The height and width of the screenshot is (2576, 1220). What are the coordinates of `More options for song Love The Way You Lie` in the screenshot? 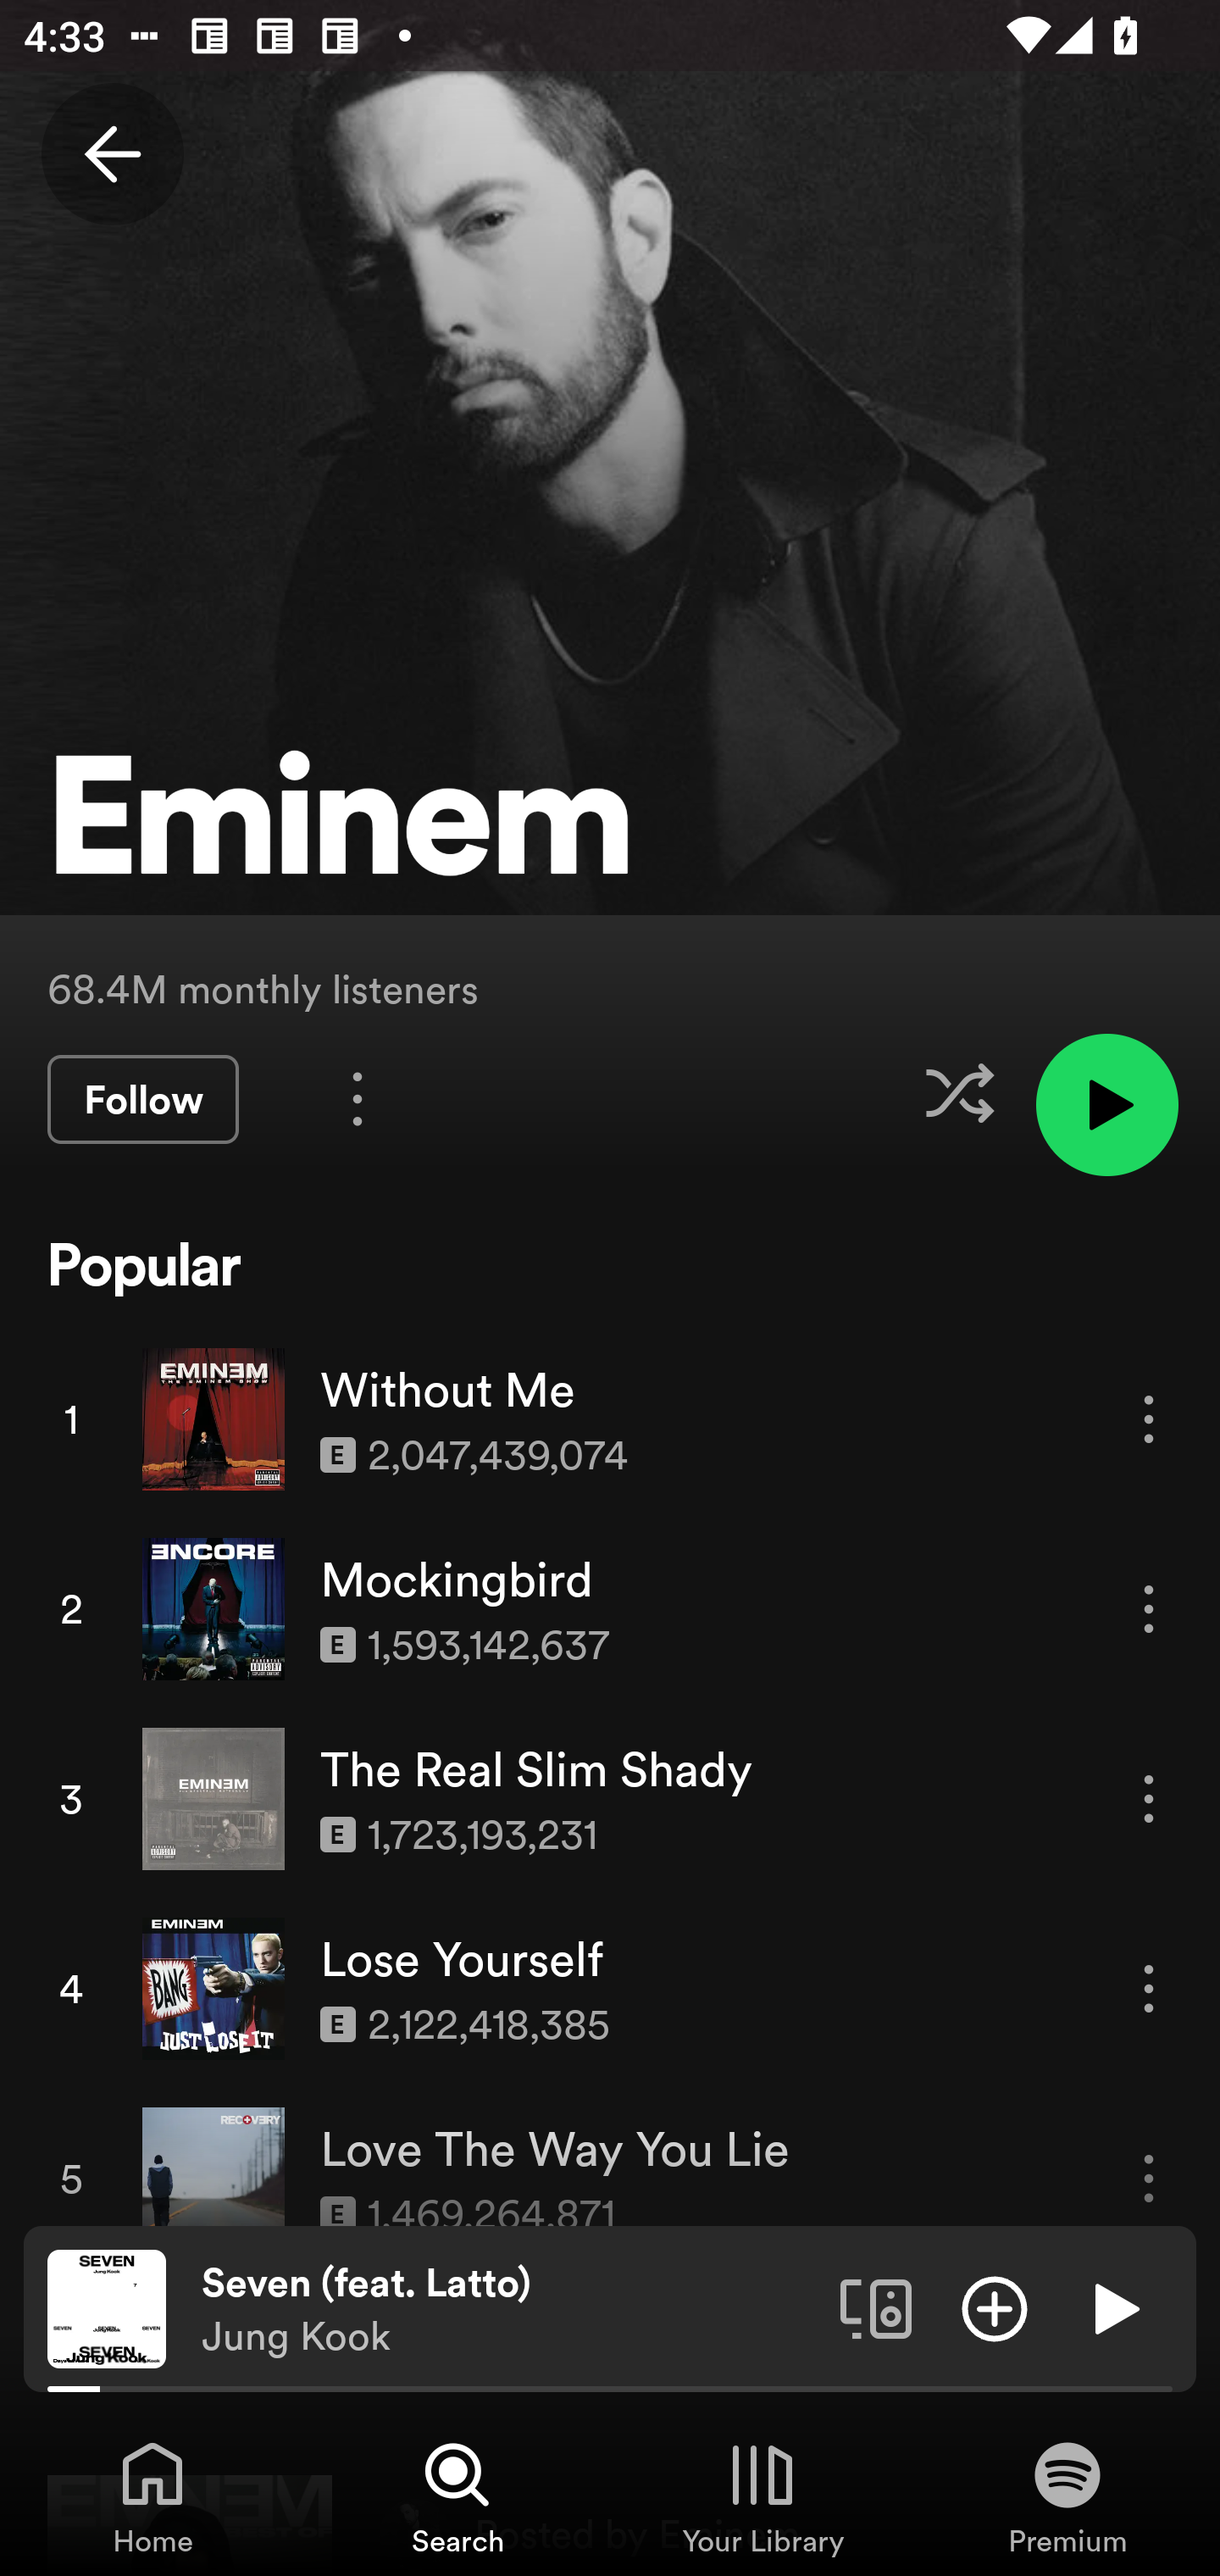 It's located at (1149, 2178).